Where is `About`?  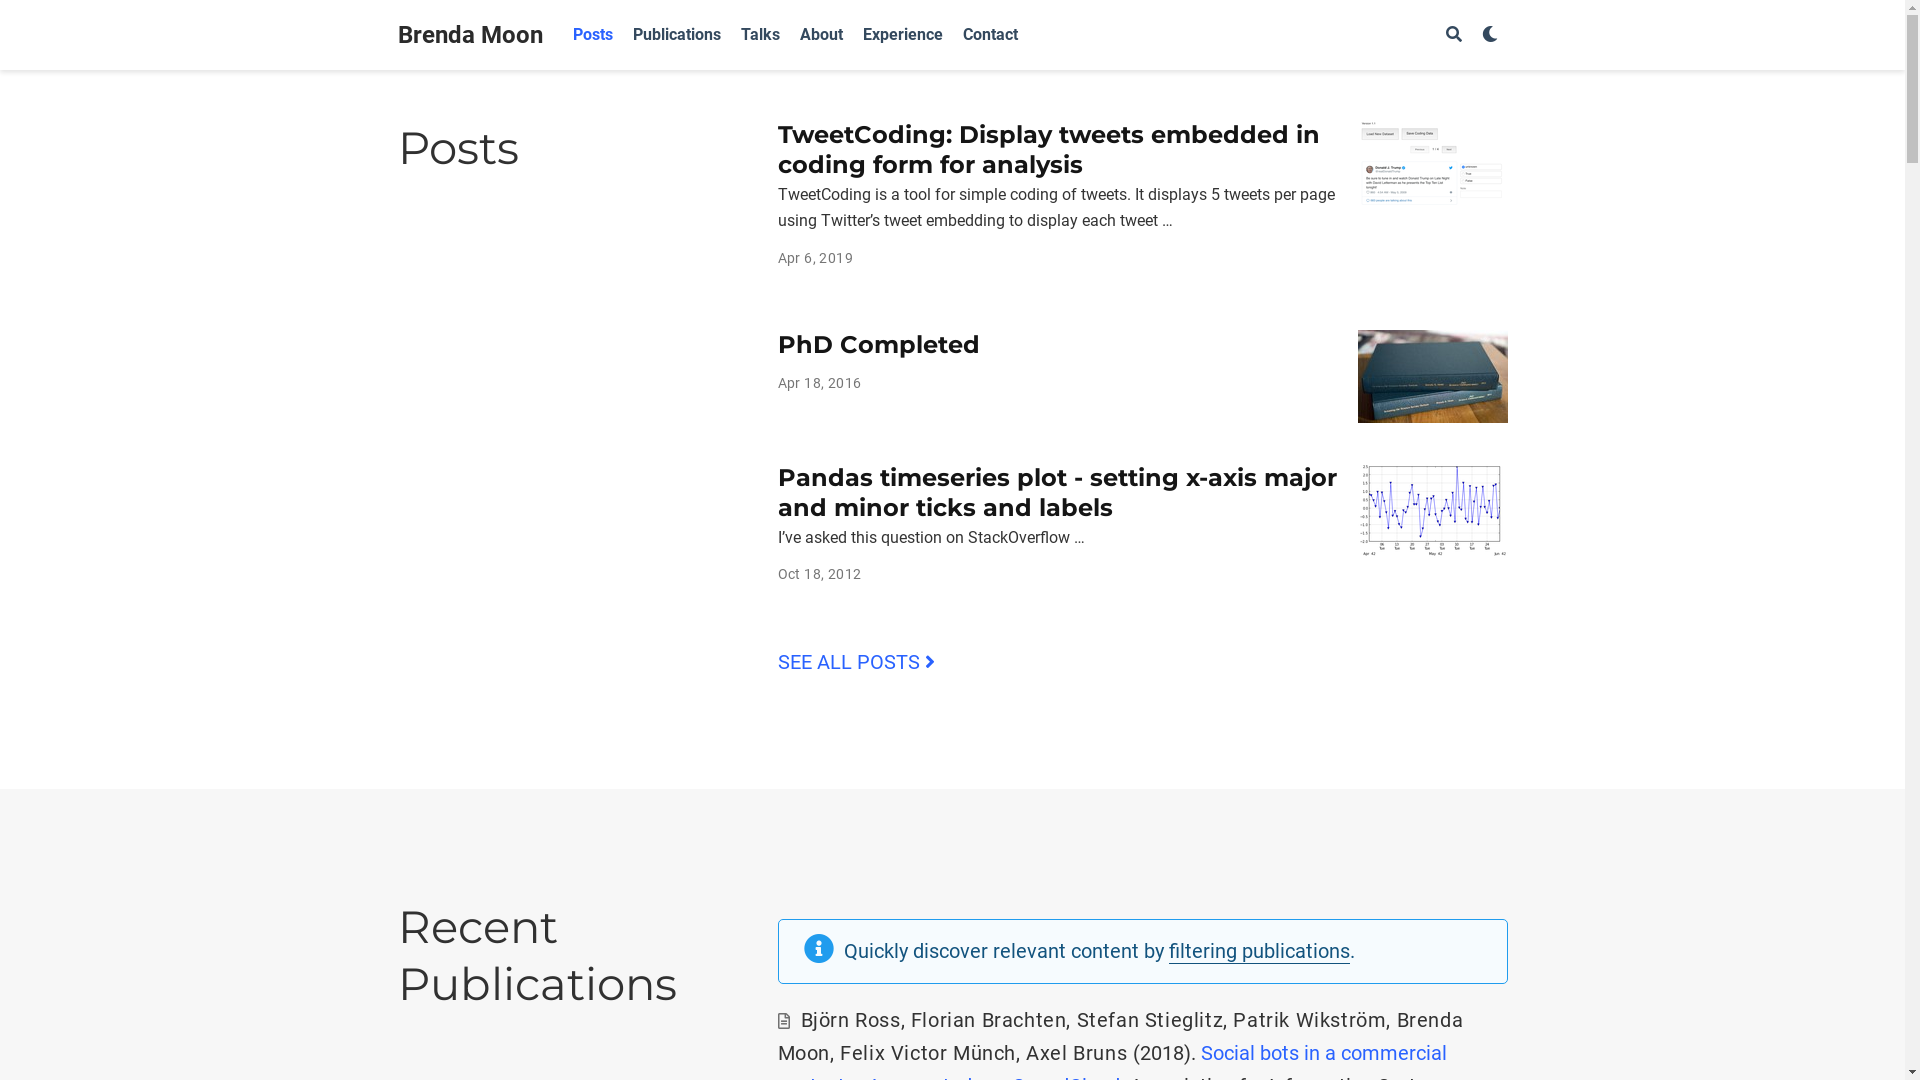 About is located at coordinates (822, 35).